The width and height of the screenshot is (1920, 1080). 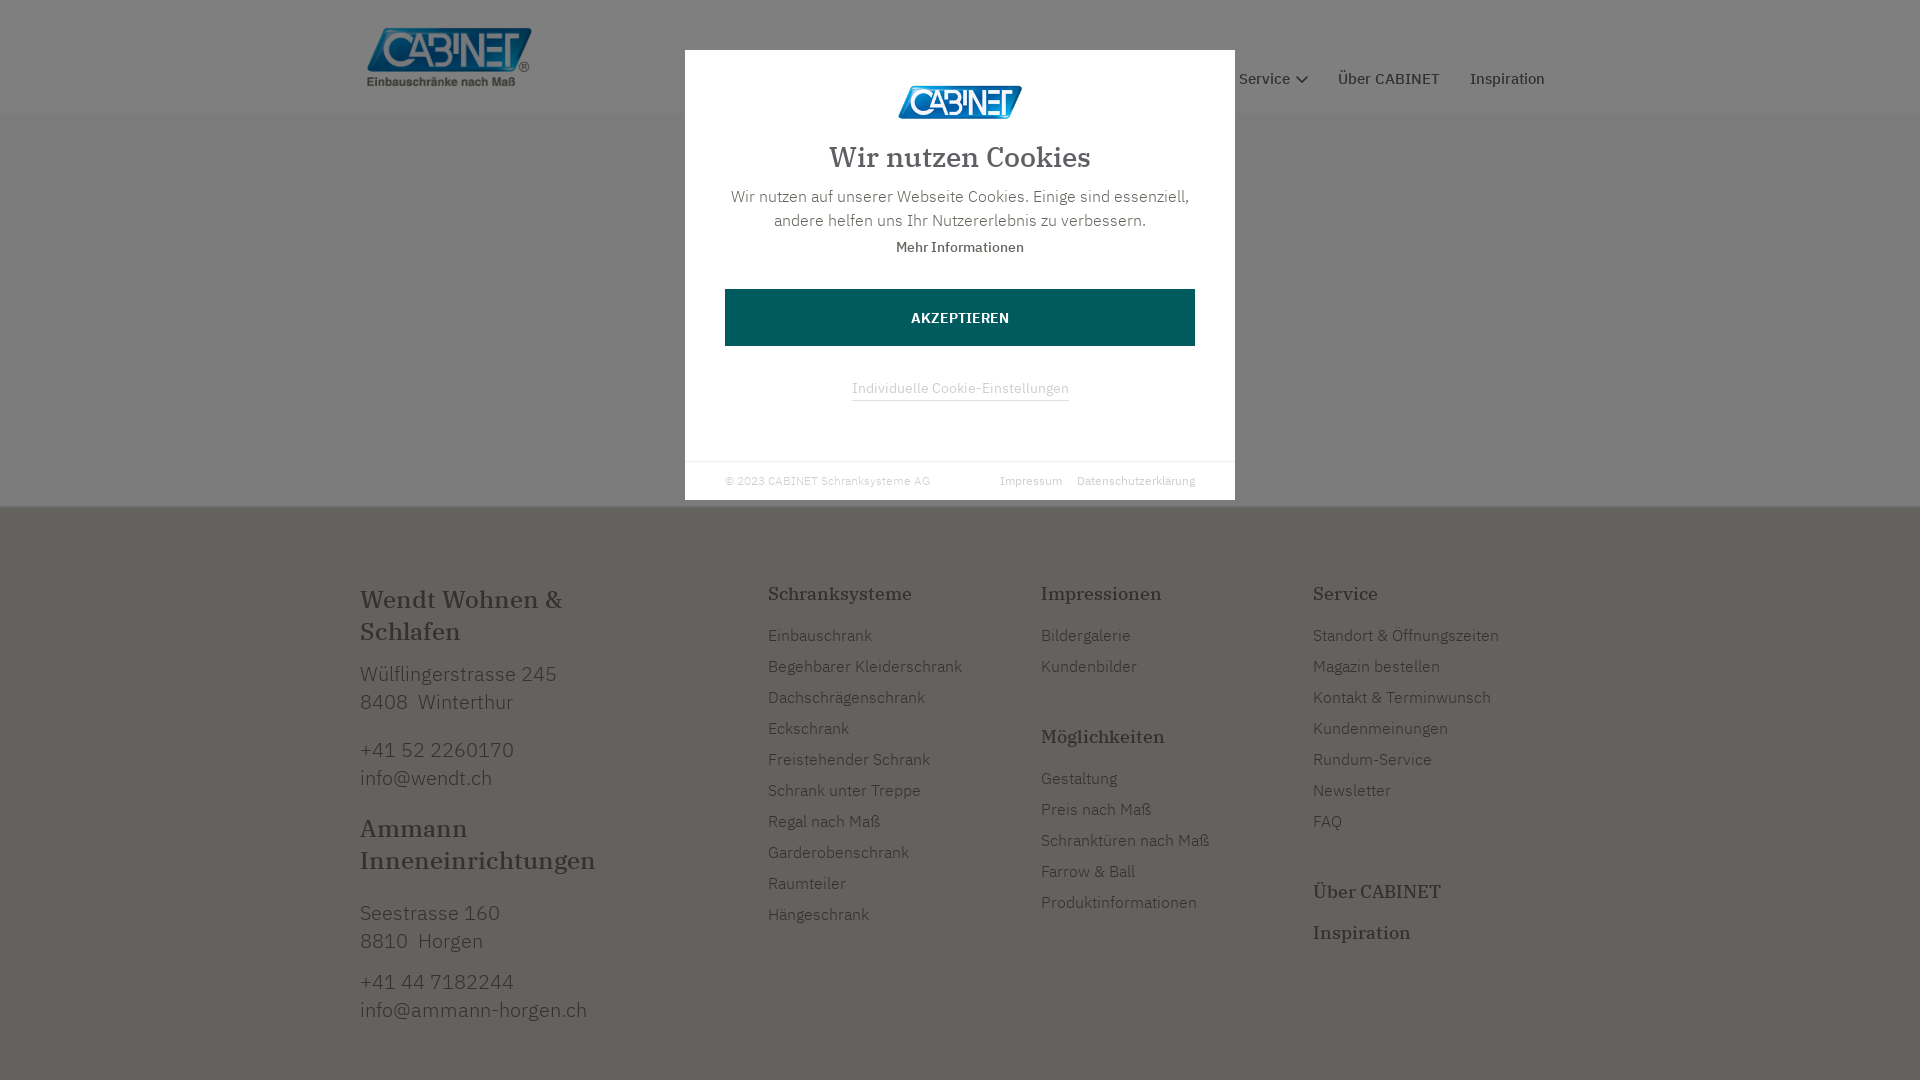 I want to click on Magazin bestellen, so click(x=1406, y=19).